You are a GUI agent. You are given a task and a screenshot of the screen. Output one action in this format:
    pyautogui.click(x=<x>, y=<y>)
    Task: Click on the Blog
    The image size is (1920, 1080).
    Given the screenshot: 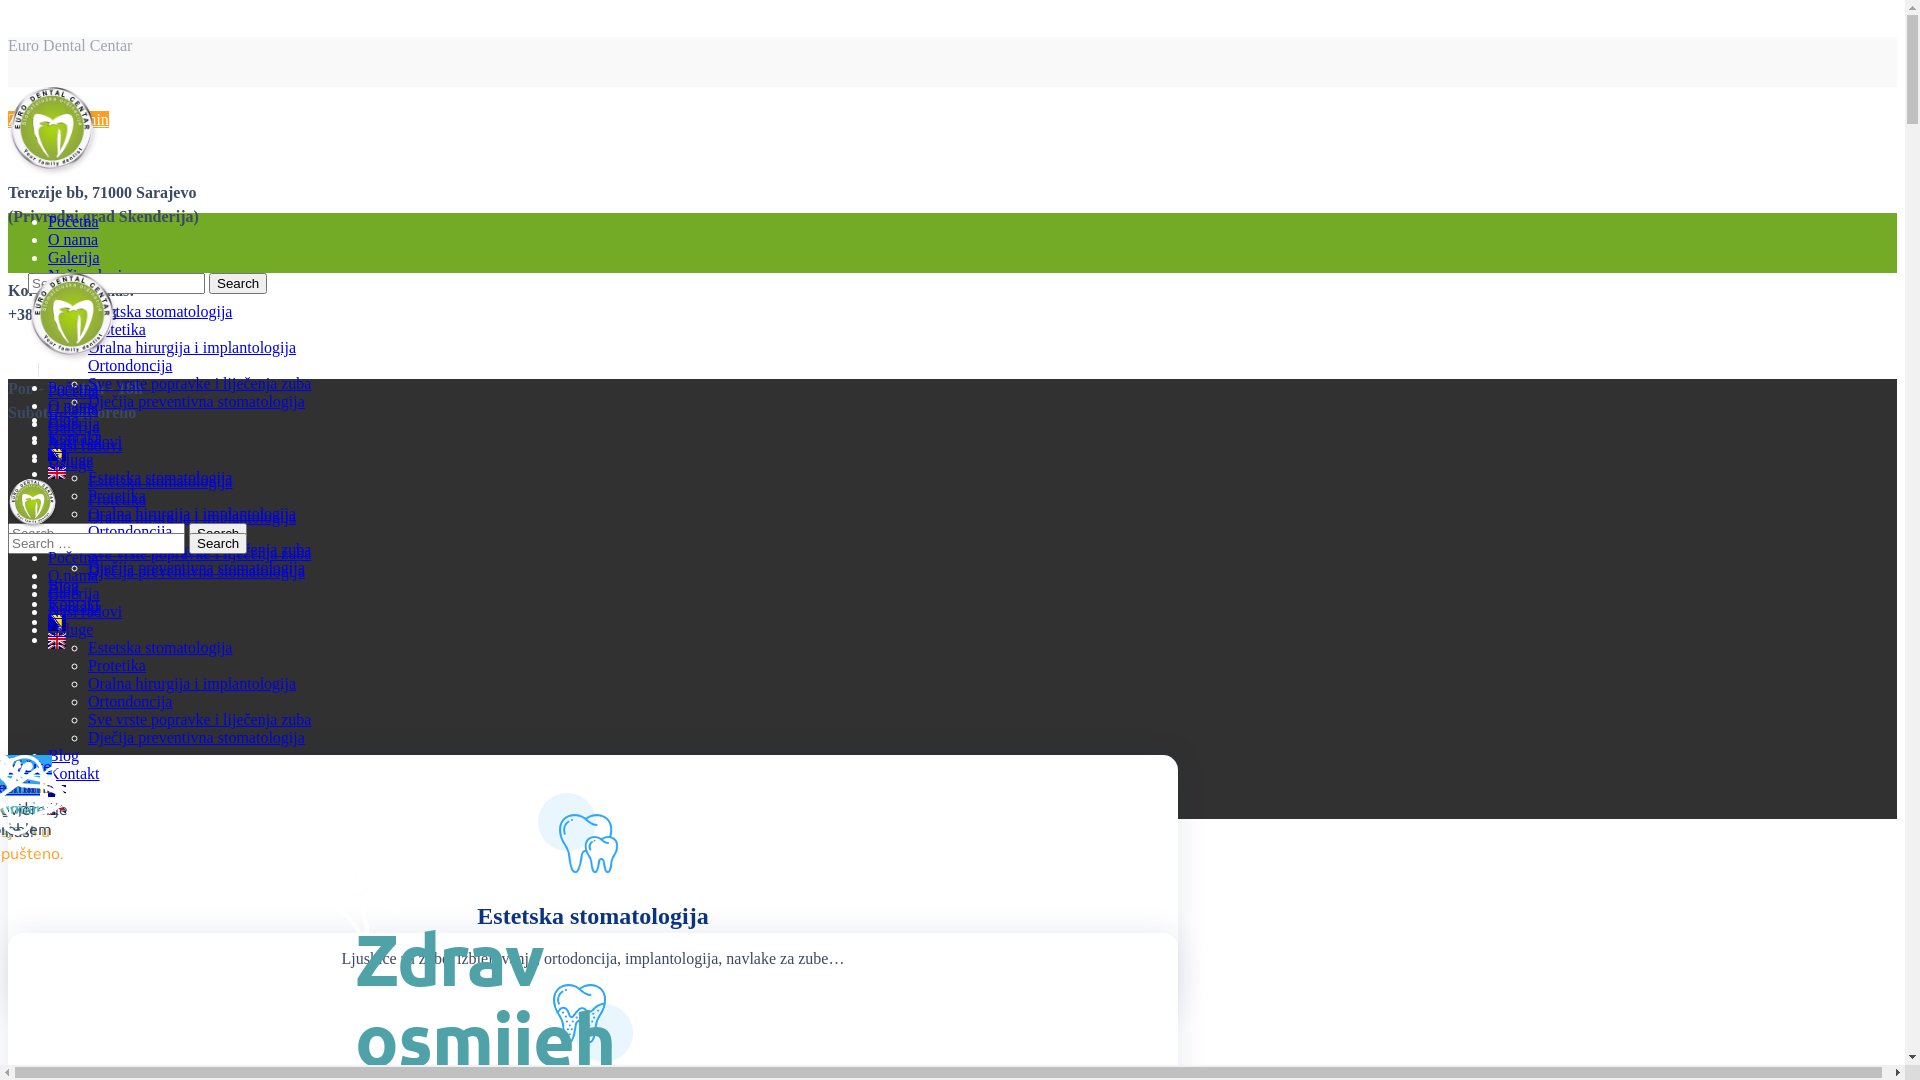 What is the action you would take?
    pyautogui.click(x=64, y=420)
    